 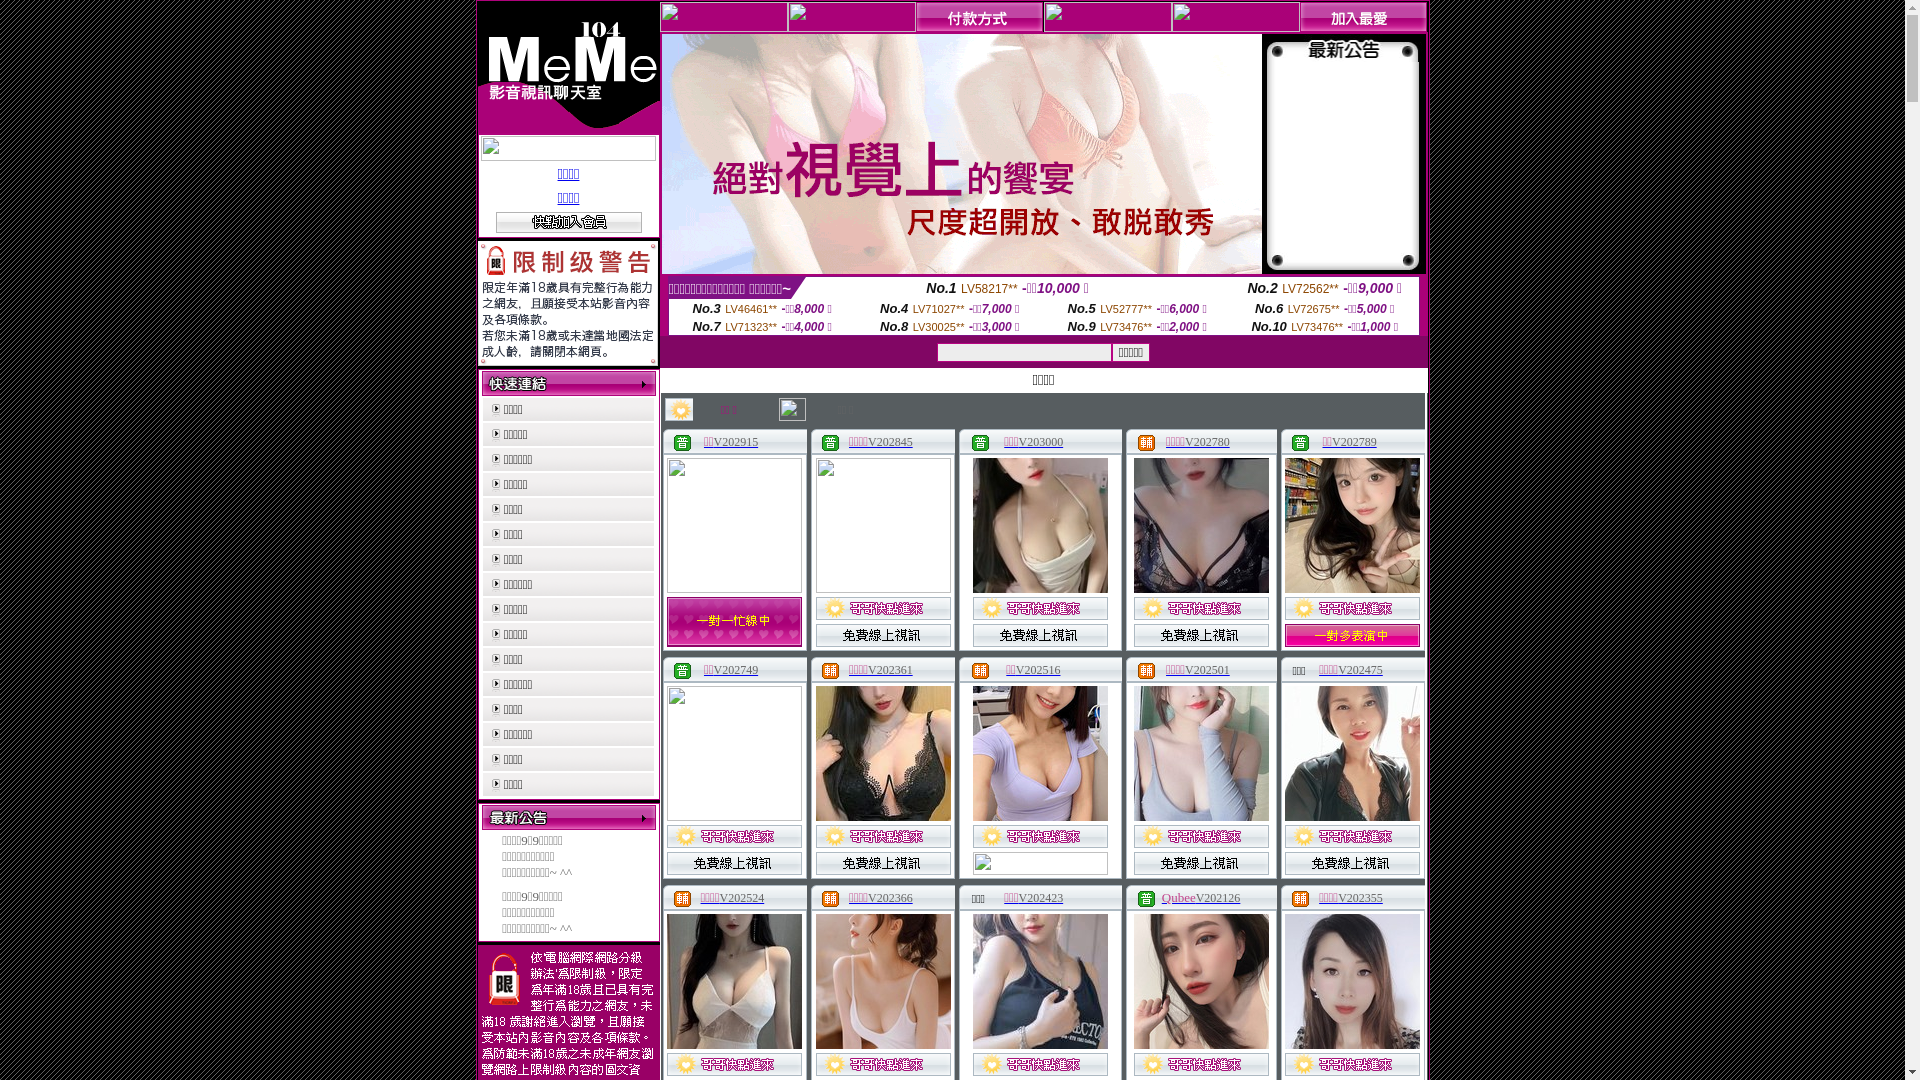 I want to click on V202126, so click(x=1218, y=898).